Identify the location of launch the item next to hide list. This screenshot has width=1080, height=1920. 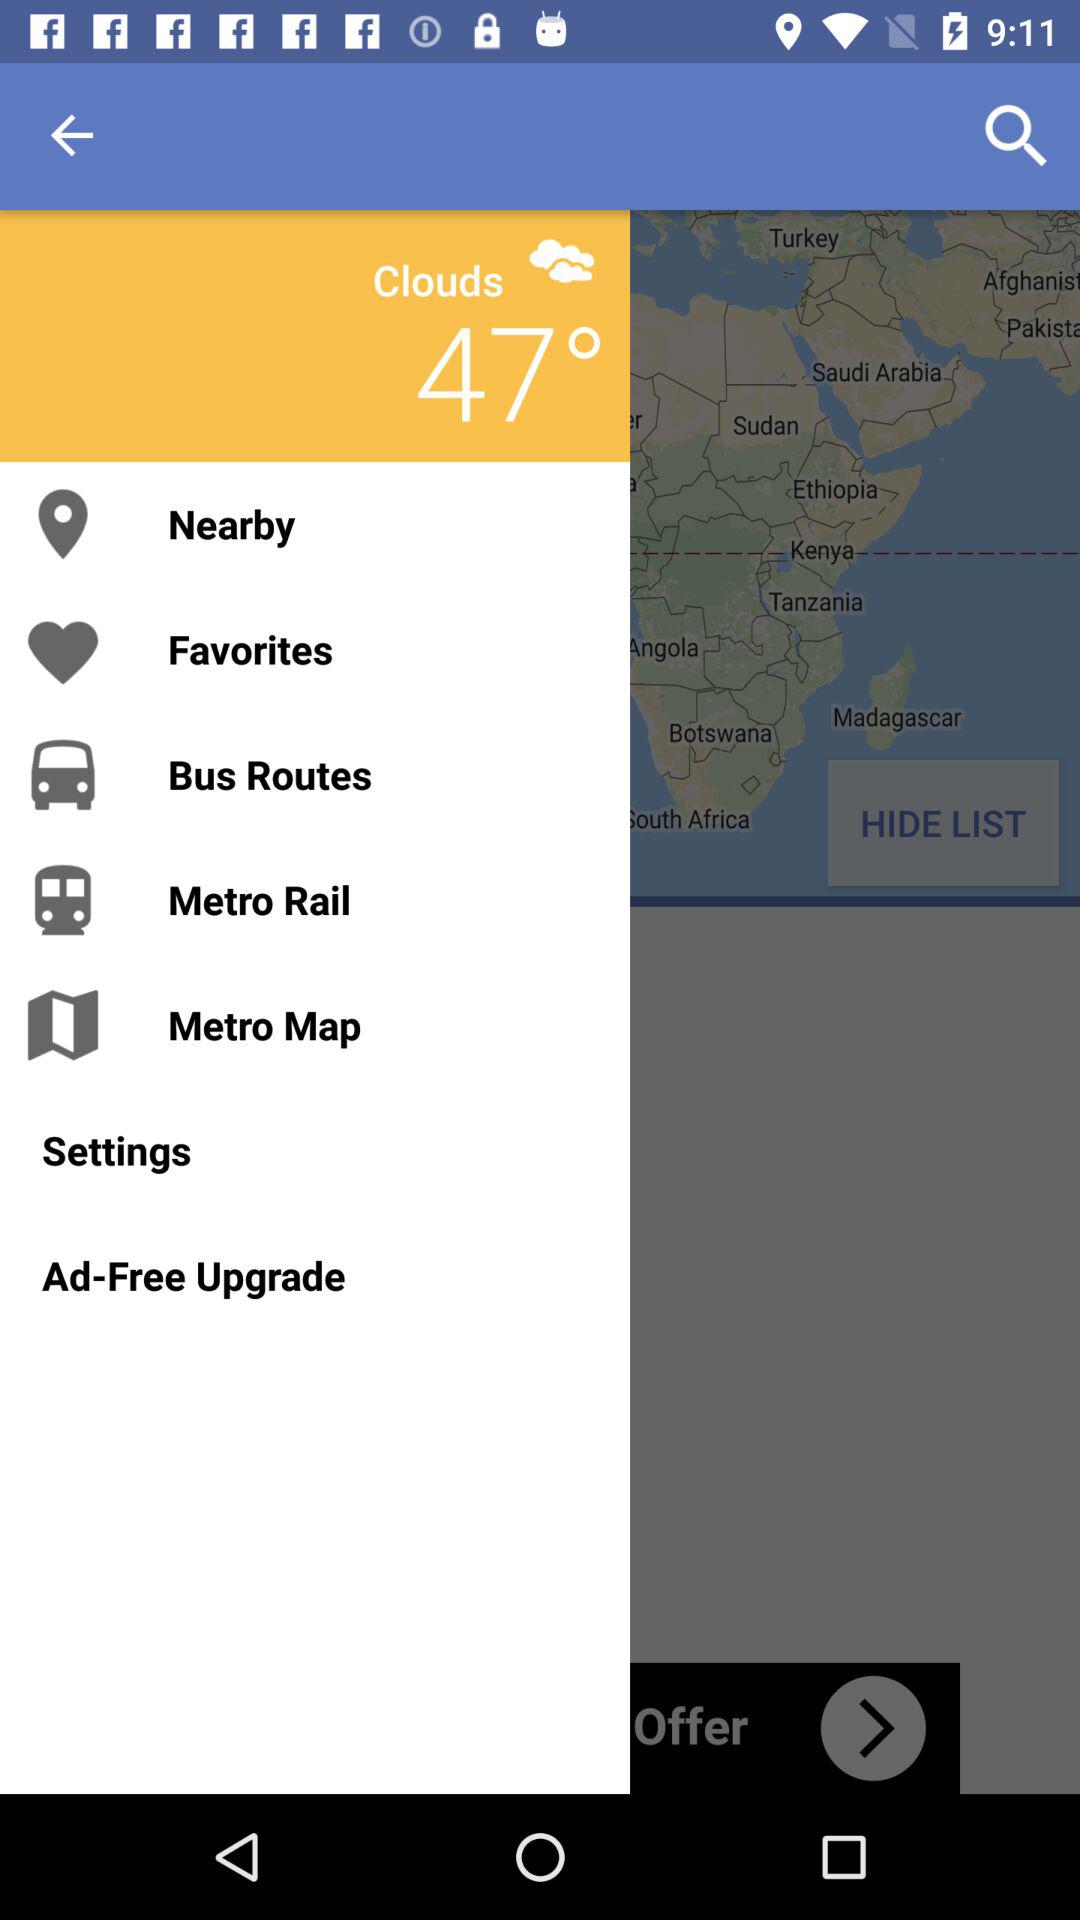
(378, 900).